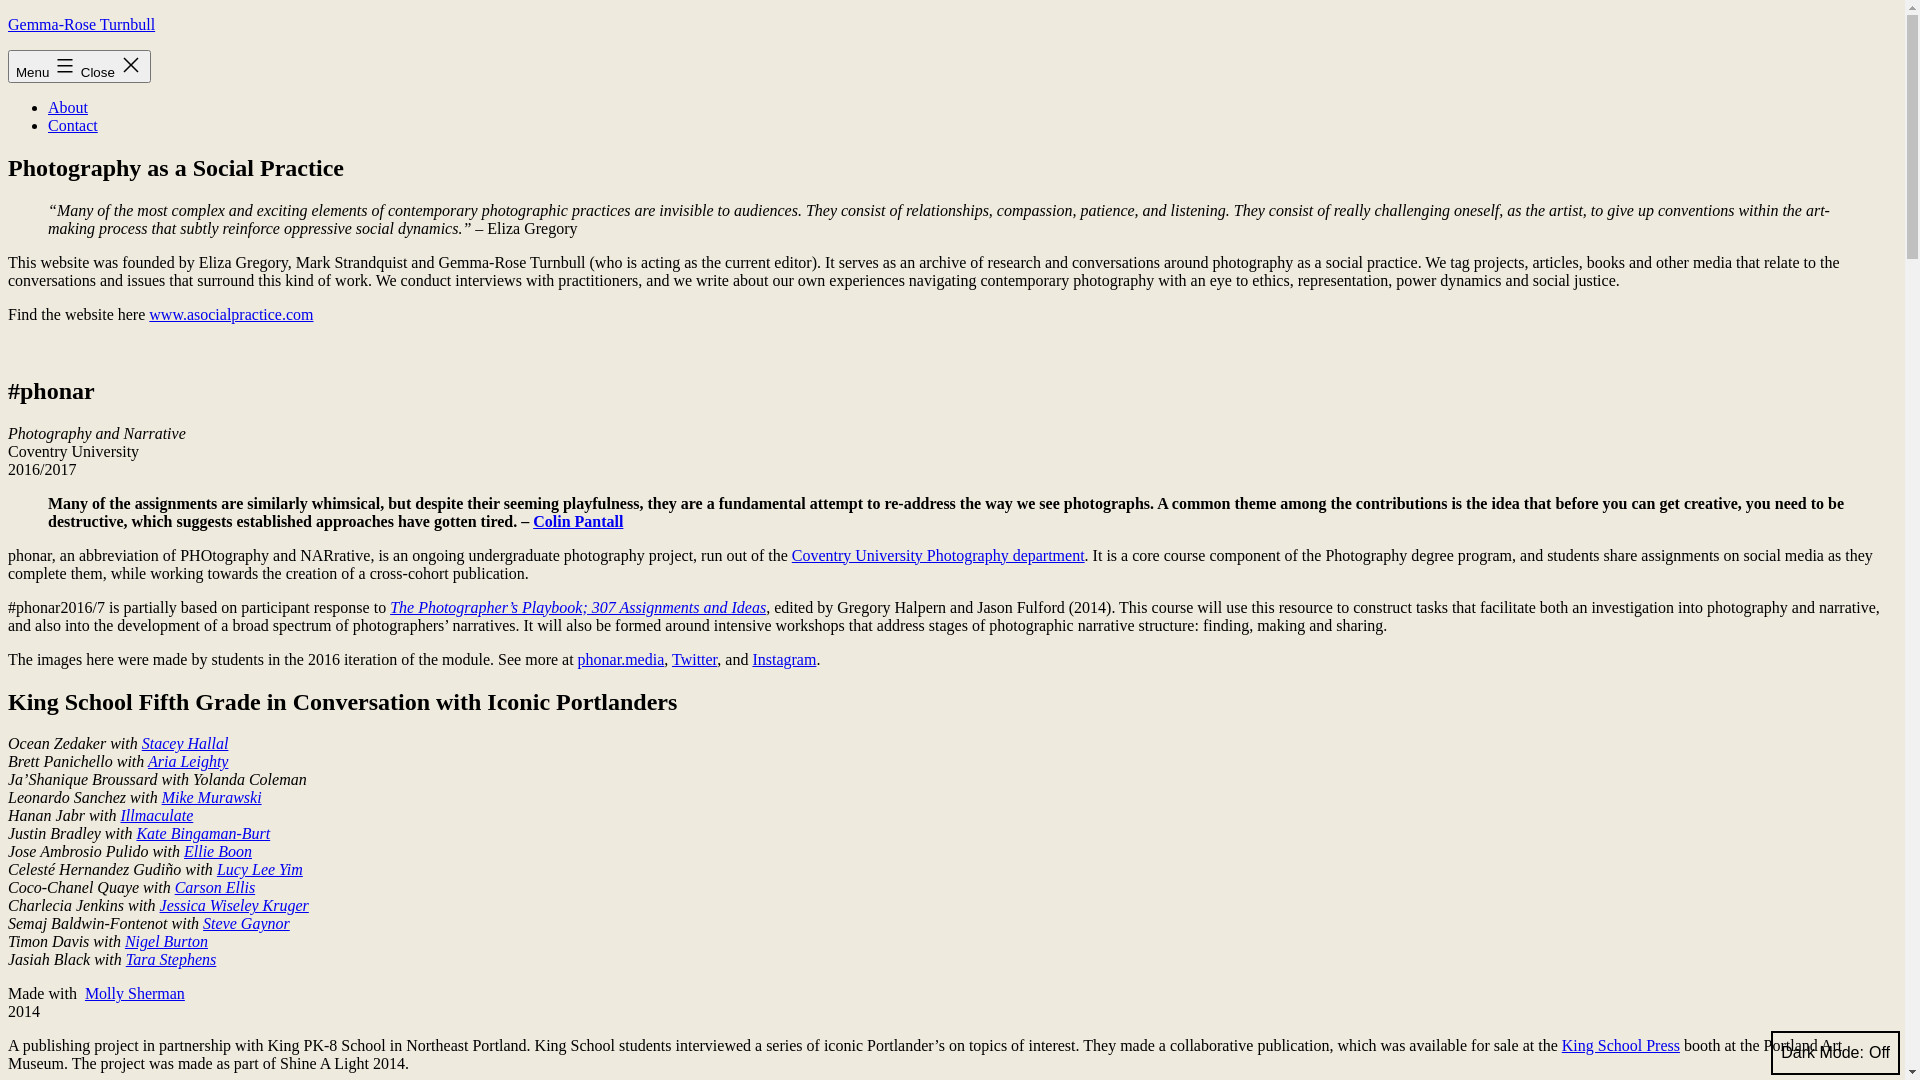  What do you see at coordinates (172, 960) in the screenshot?
I see `Tara Stephens` at bounding box center [172, 960].